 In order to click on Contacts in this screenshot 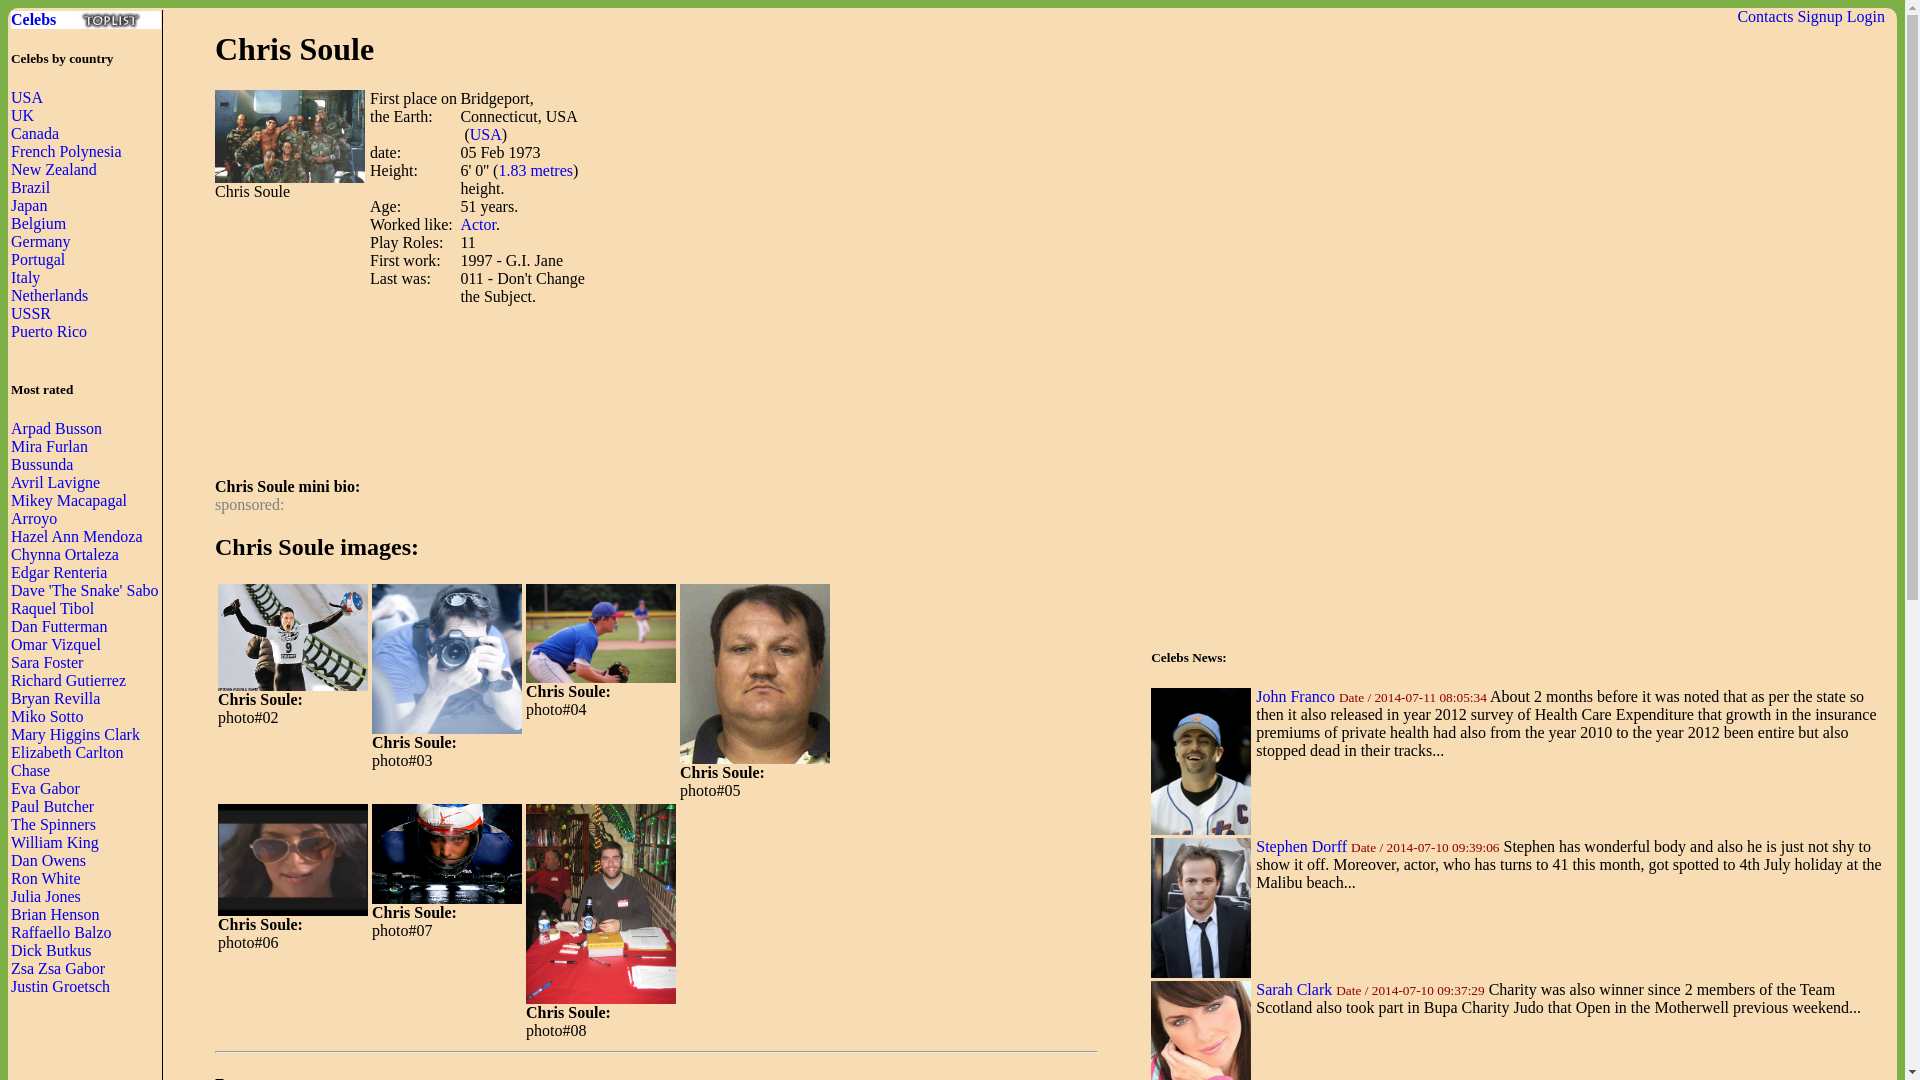, I will do `click(1765, 16)`.